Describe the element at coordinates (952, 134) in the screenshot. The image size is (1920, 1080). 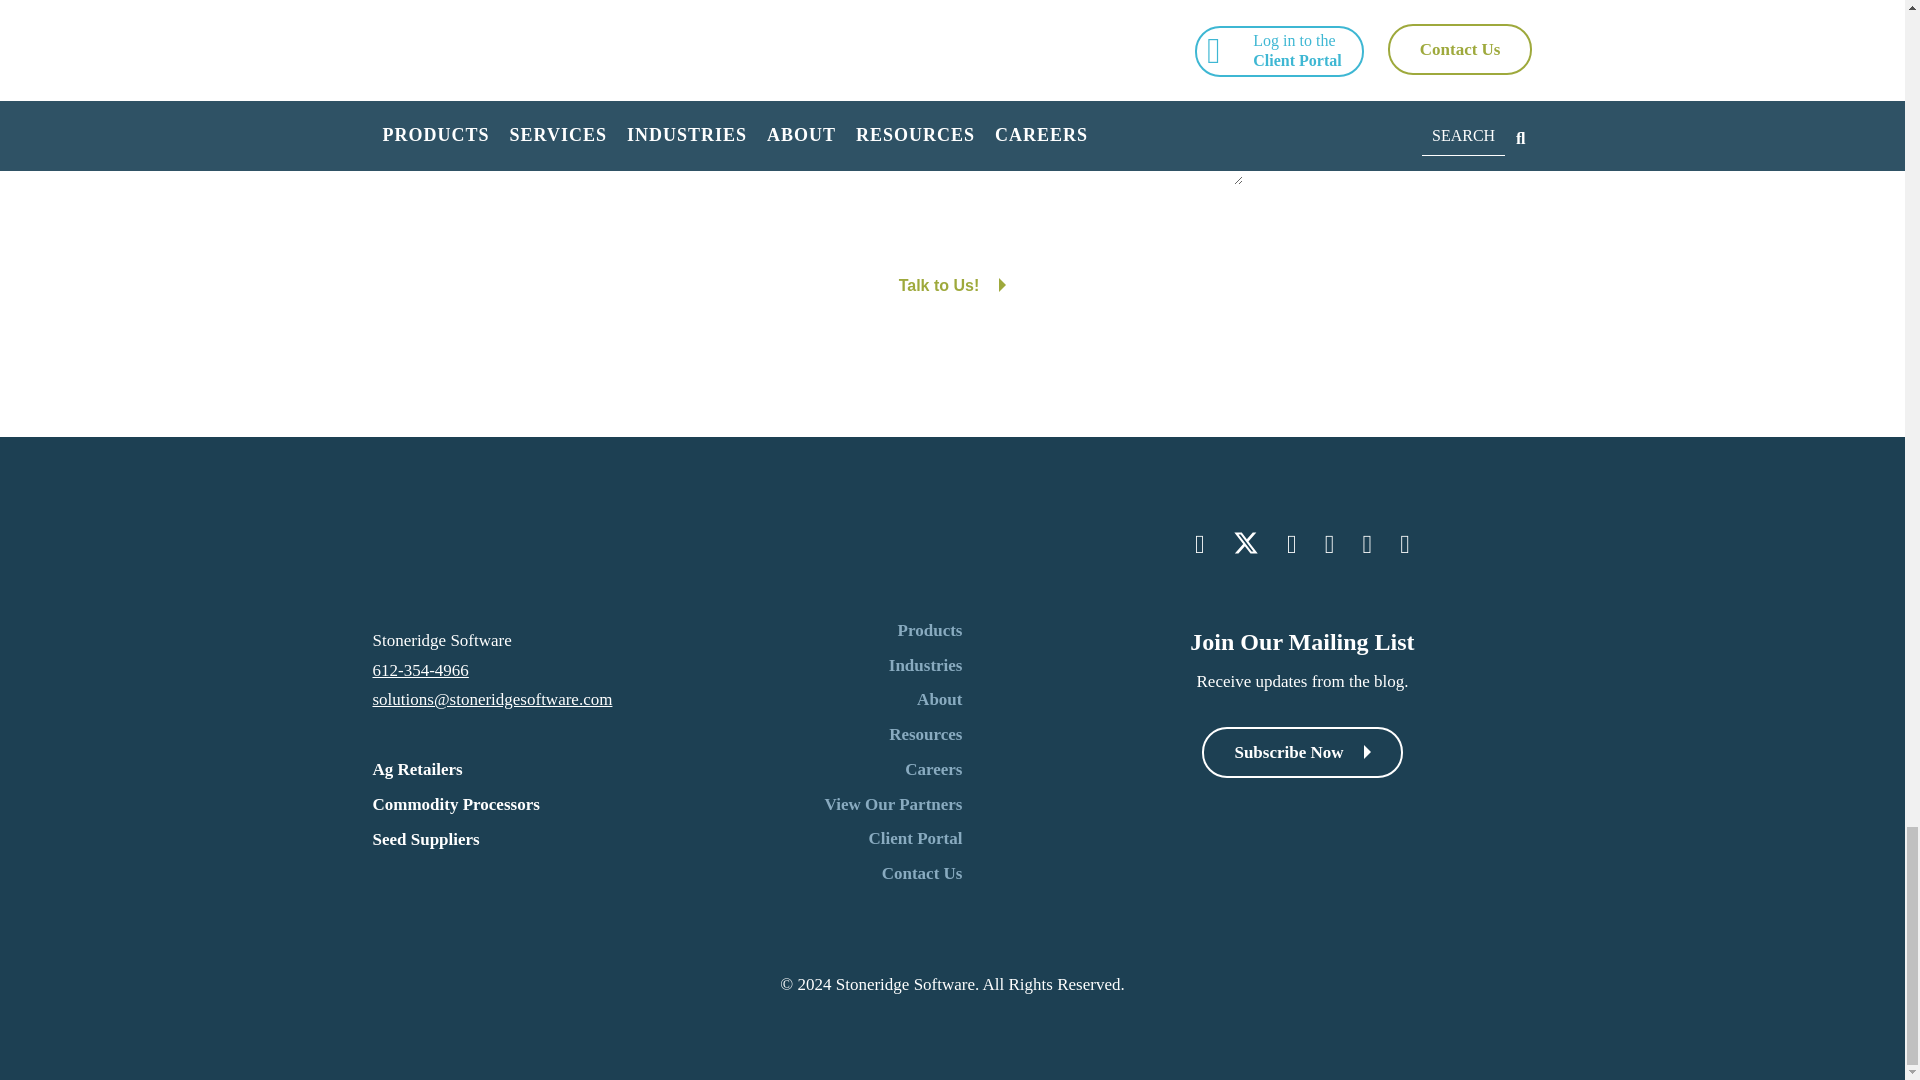
I see `Website Comments` at that location.